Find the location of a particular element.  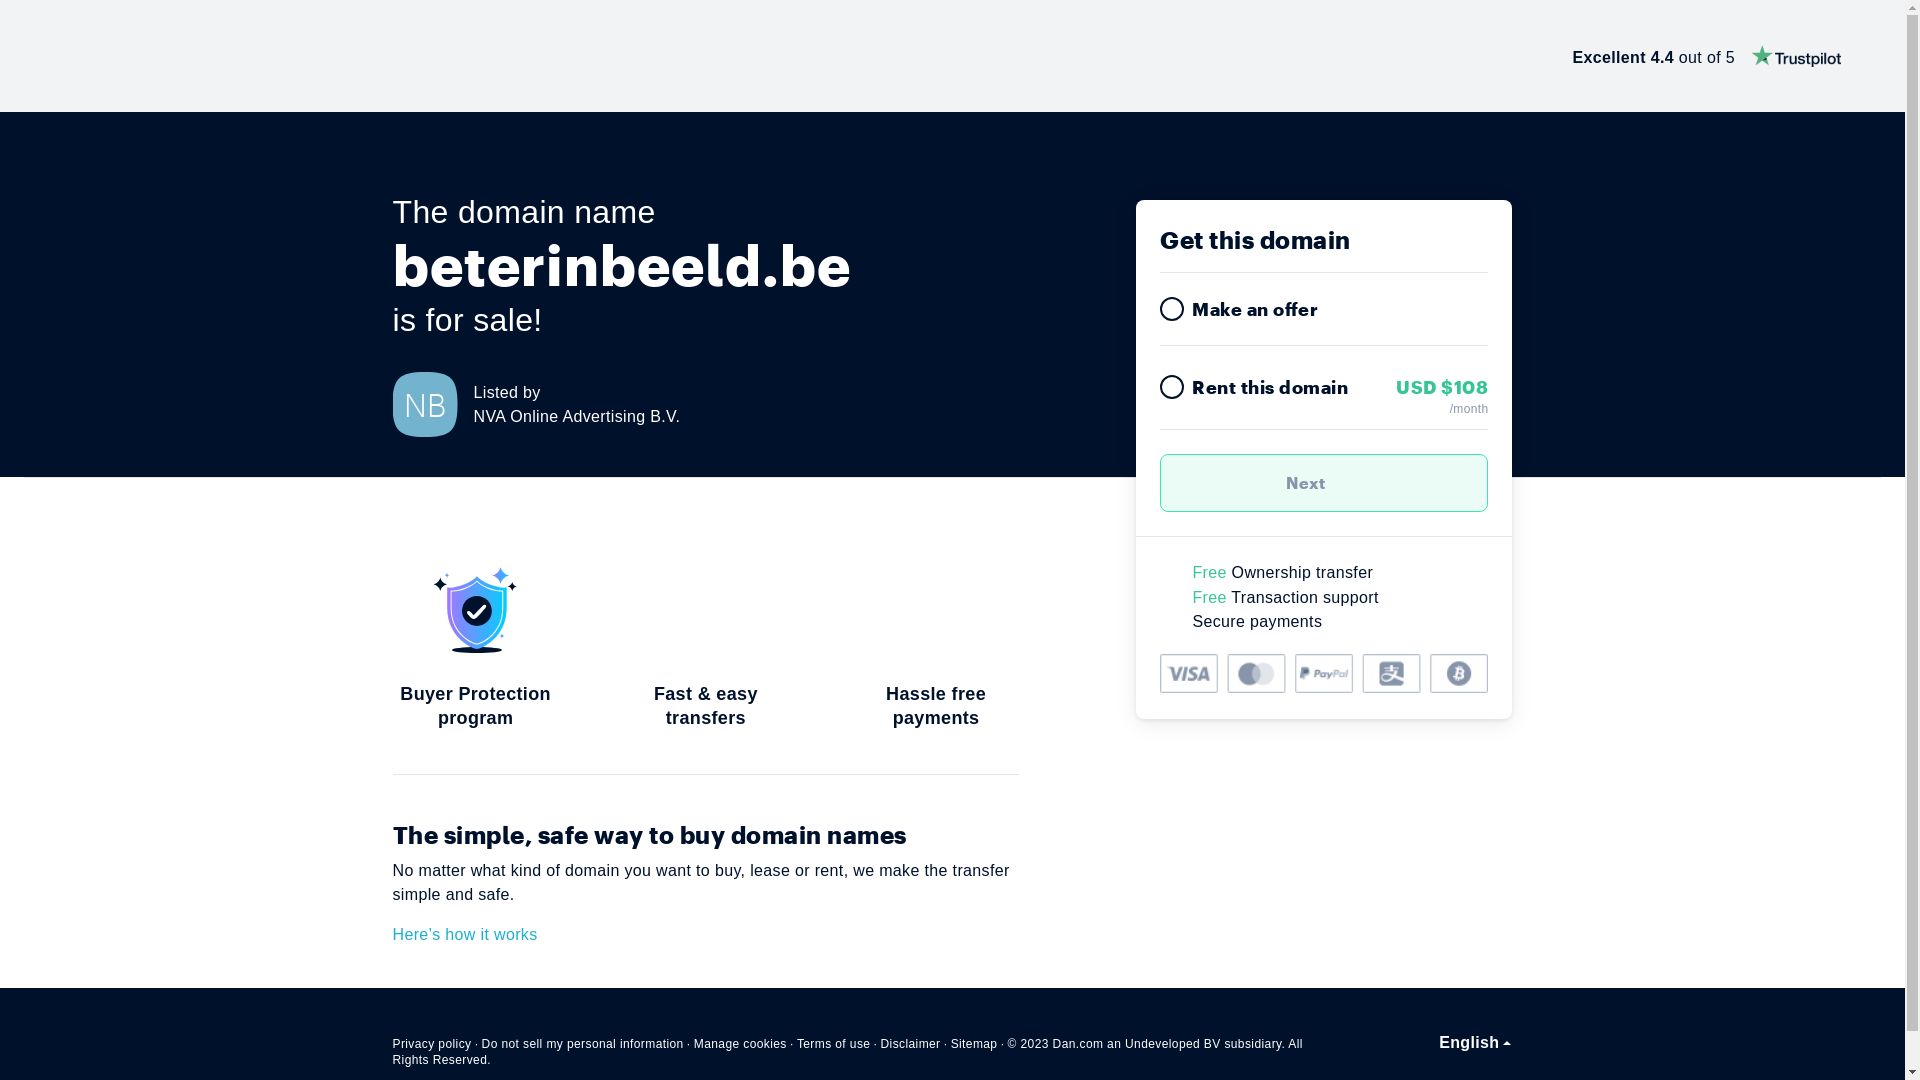

English is located at coordinates (1475, 1043).